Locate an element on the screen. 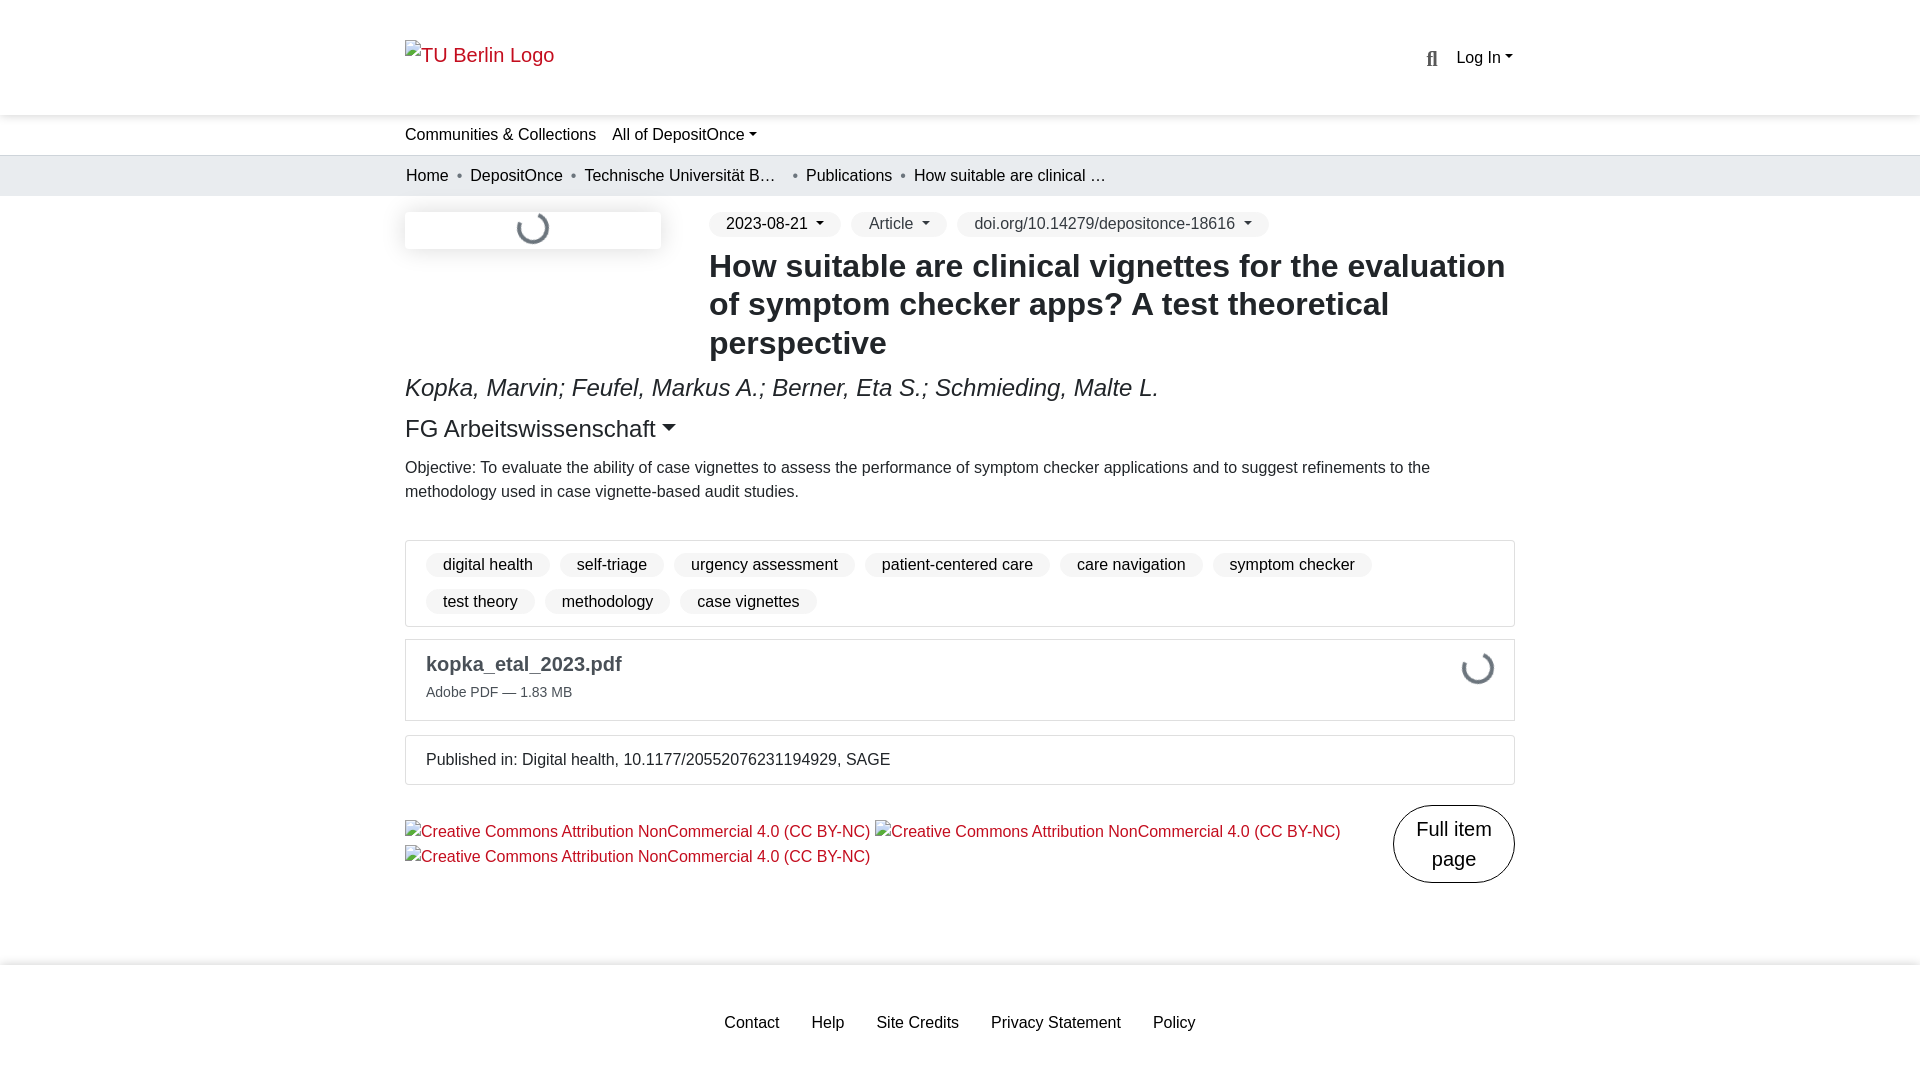 The image size is (1920, 1080). Search is located at coordinates (1430, 59).